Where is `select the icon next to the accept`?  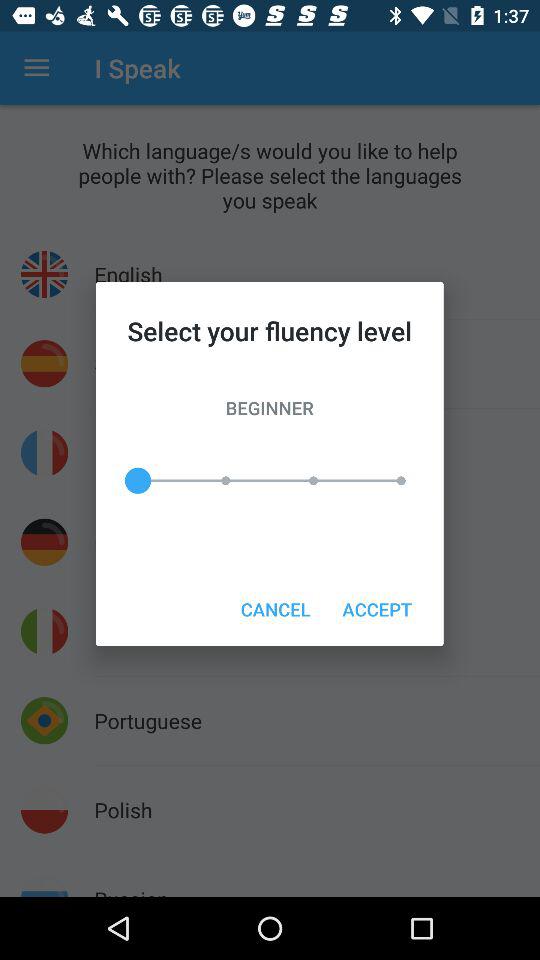 select the icon next to the accept is located at coordinates (275, 608).